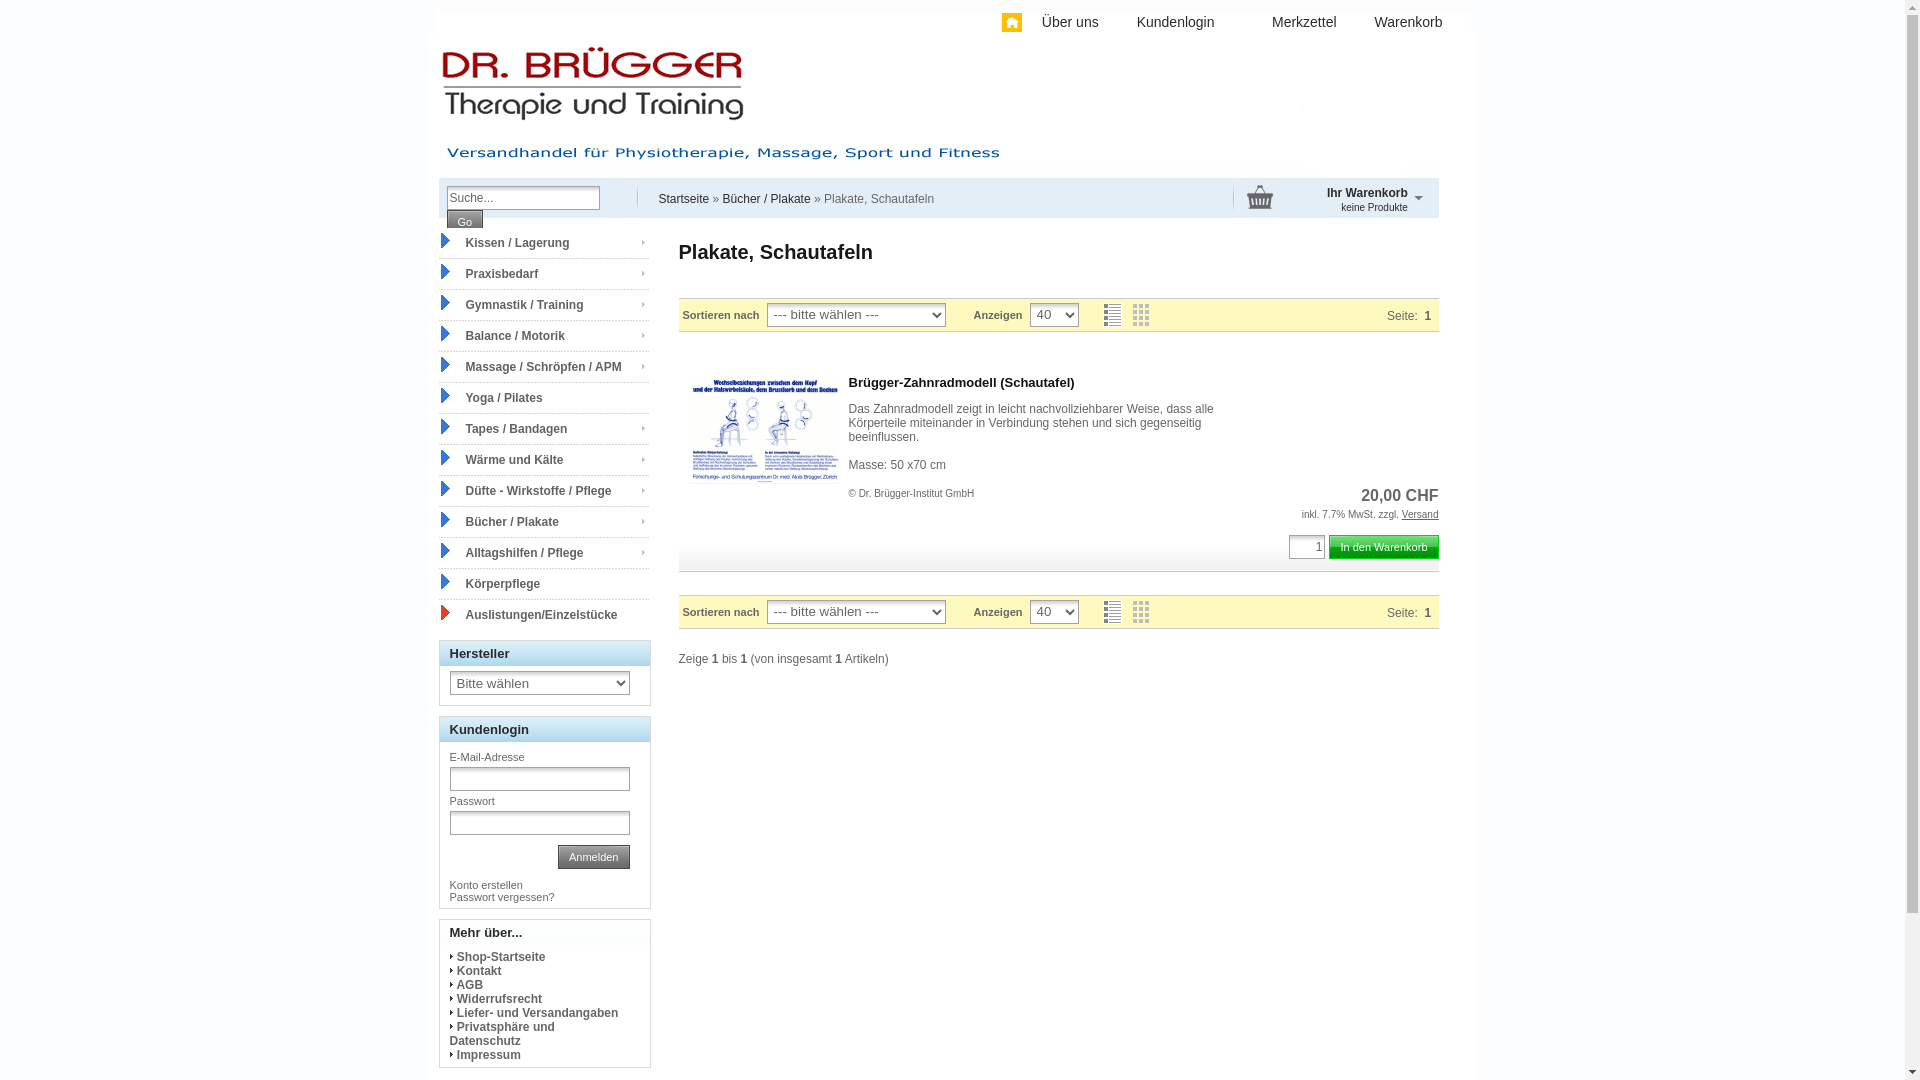 Image resolution: width=1920 pixels, height=1080 pixels. I want to click on Konto erstellen, so click(486, 885).